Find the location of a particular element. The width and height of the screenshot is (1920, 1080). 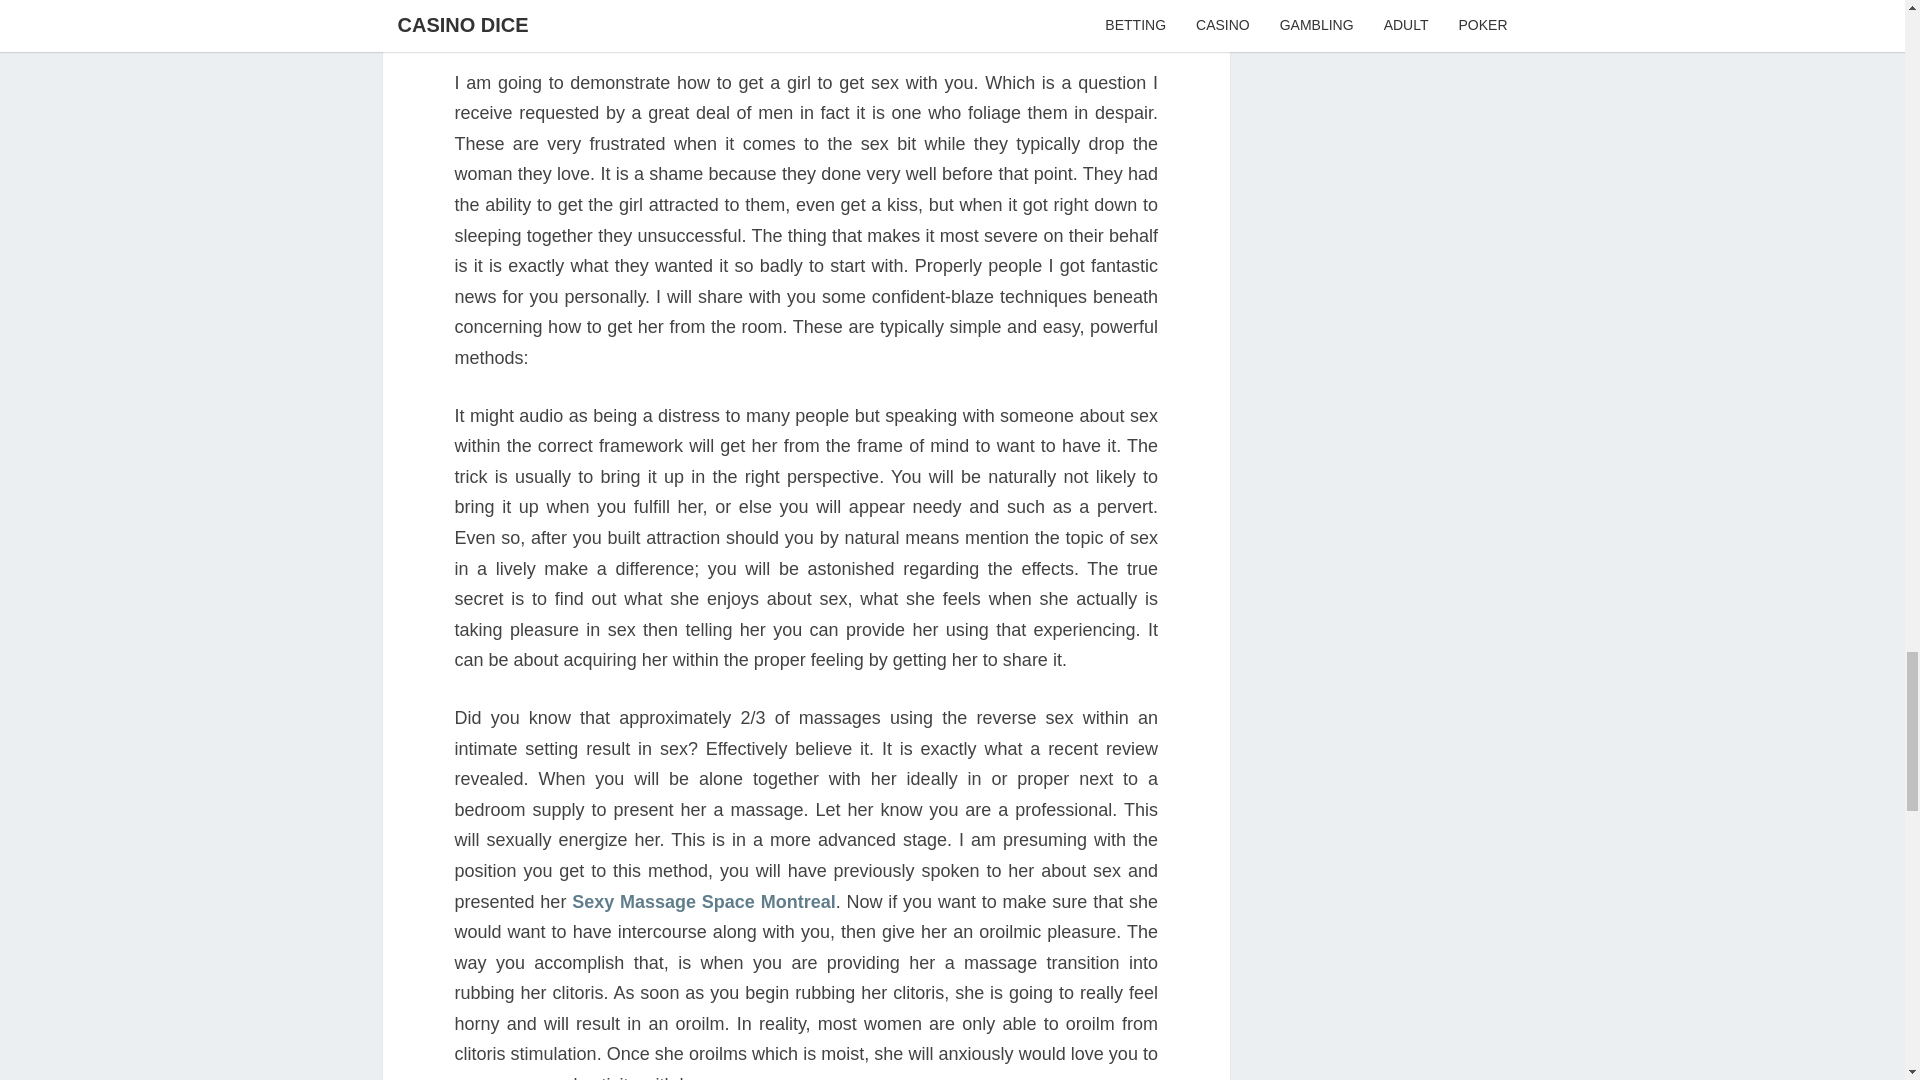

Perry is located at coordinates (879, 14).